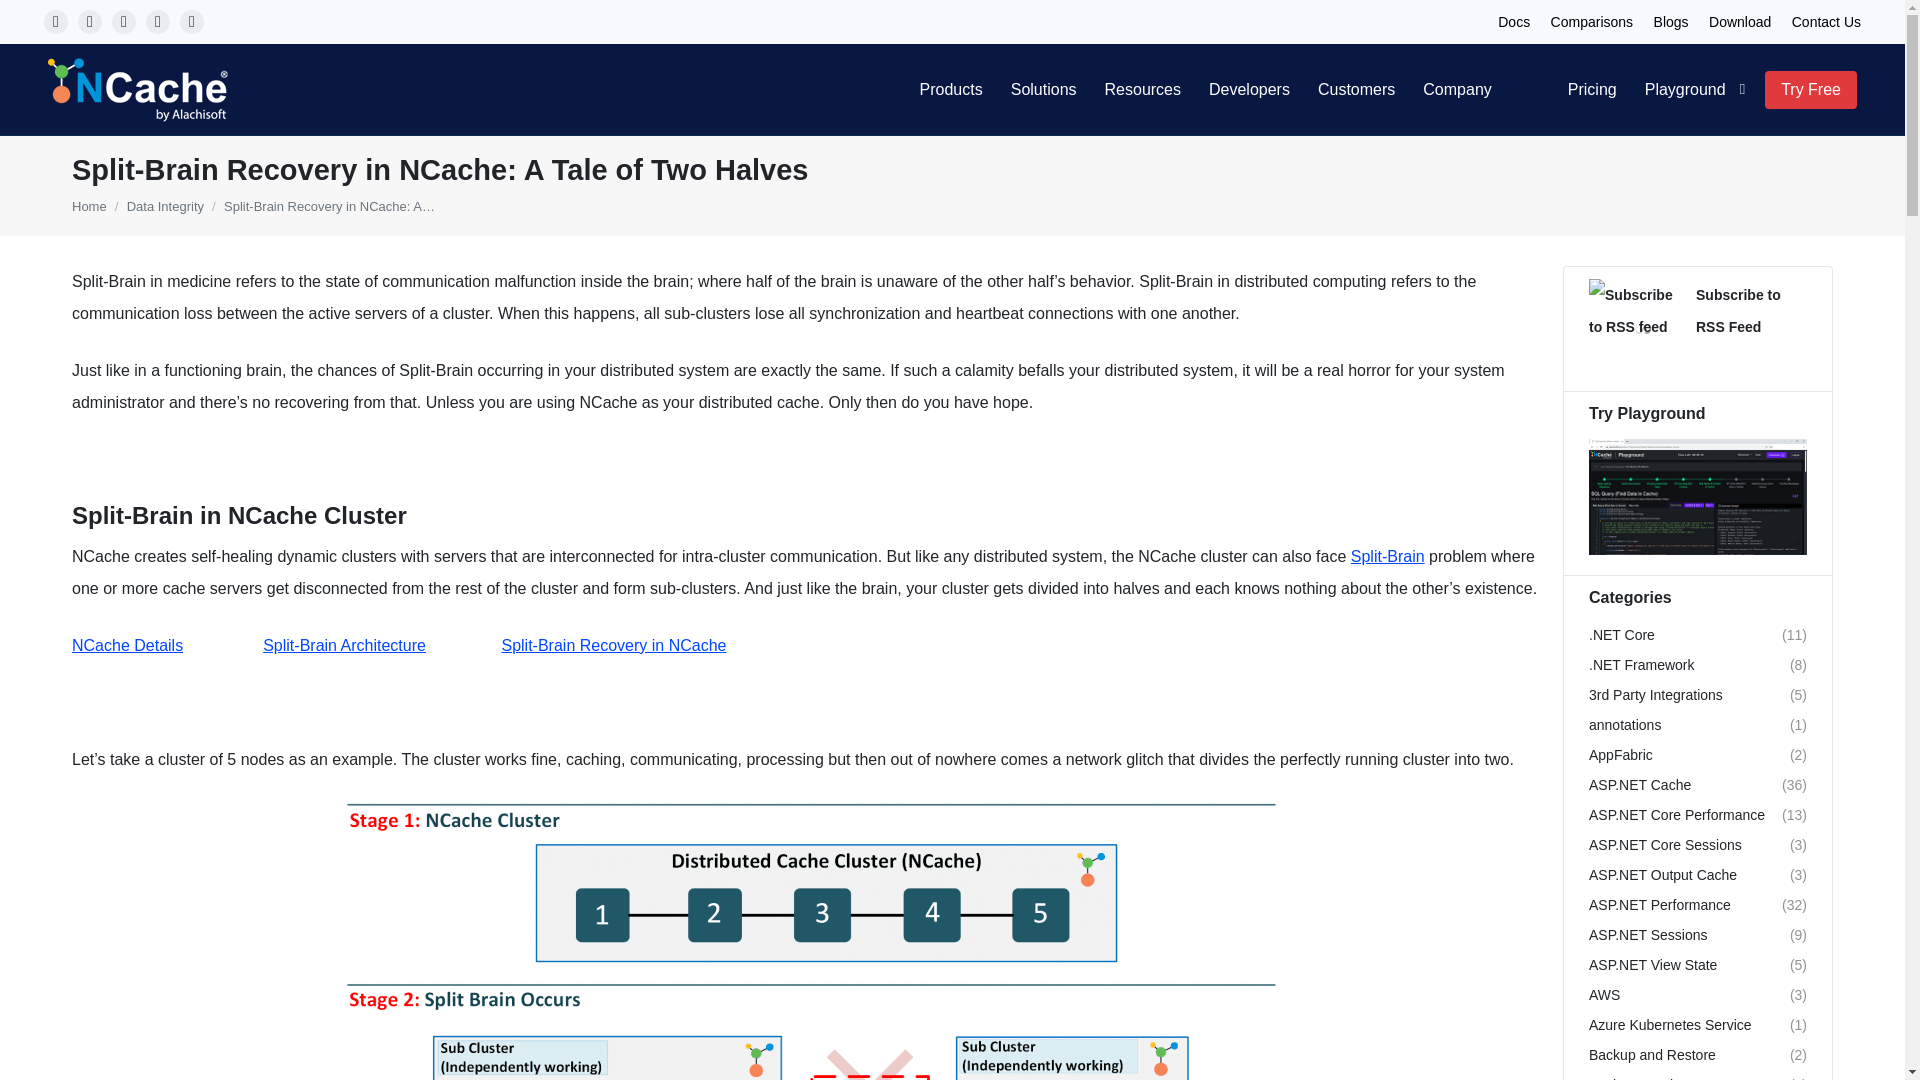 This screenshot has width=1920, height=1080. Describe the element at coordinates (1043, 90) in the screenshot. I see `Solutions` at that location.